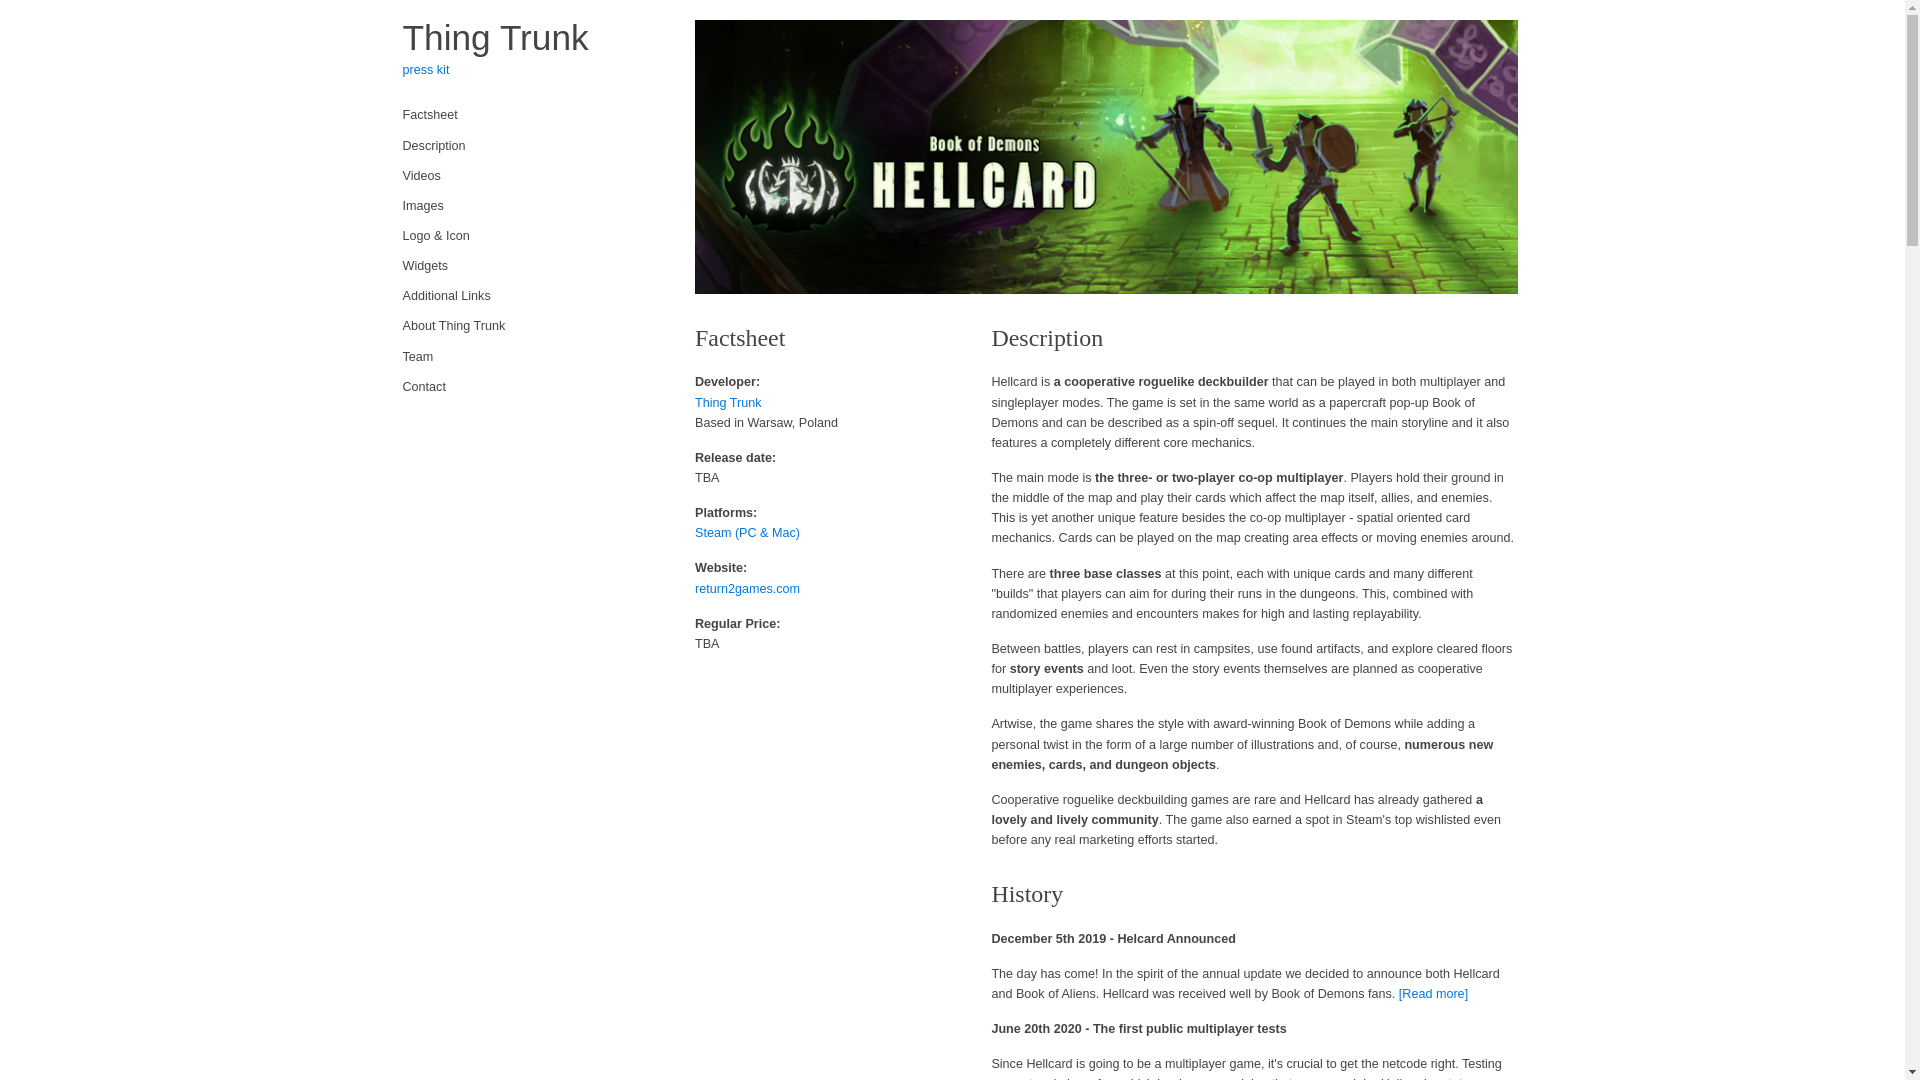 This screenshot has height=1080, width=1920. I want to click on Images, so click(528, 206).